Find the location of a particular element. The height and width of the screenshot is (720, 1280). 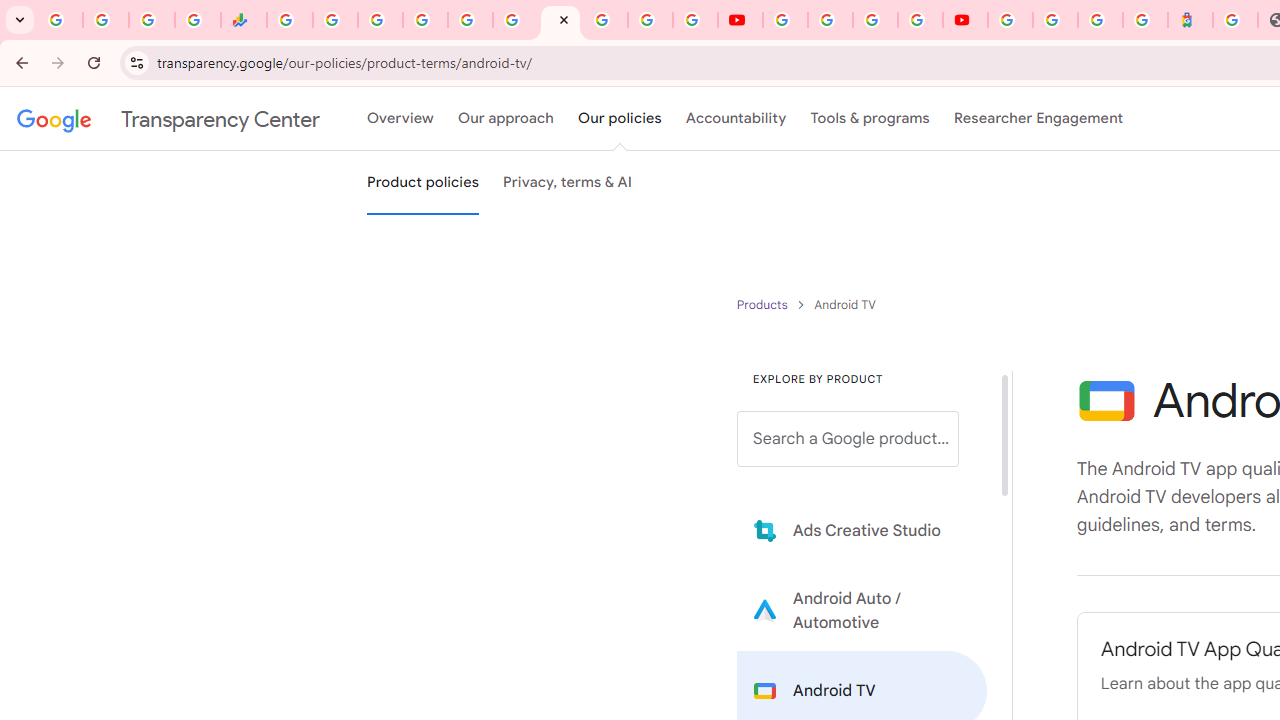

Google Workspace Admin Community is located at coordinates (60, 20).